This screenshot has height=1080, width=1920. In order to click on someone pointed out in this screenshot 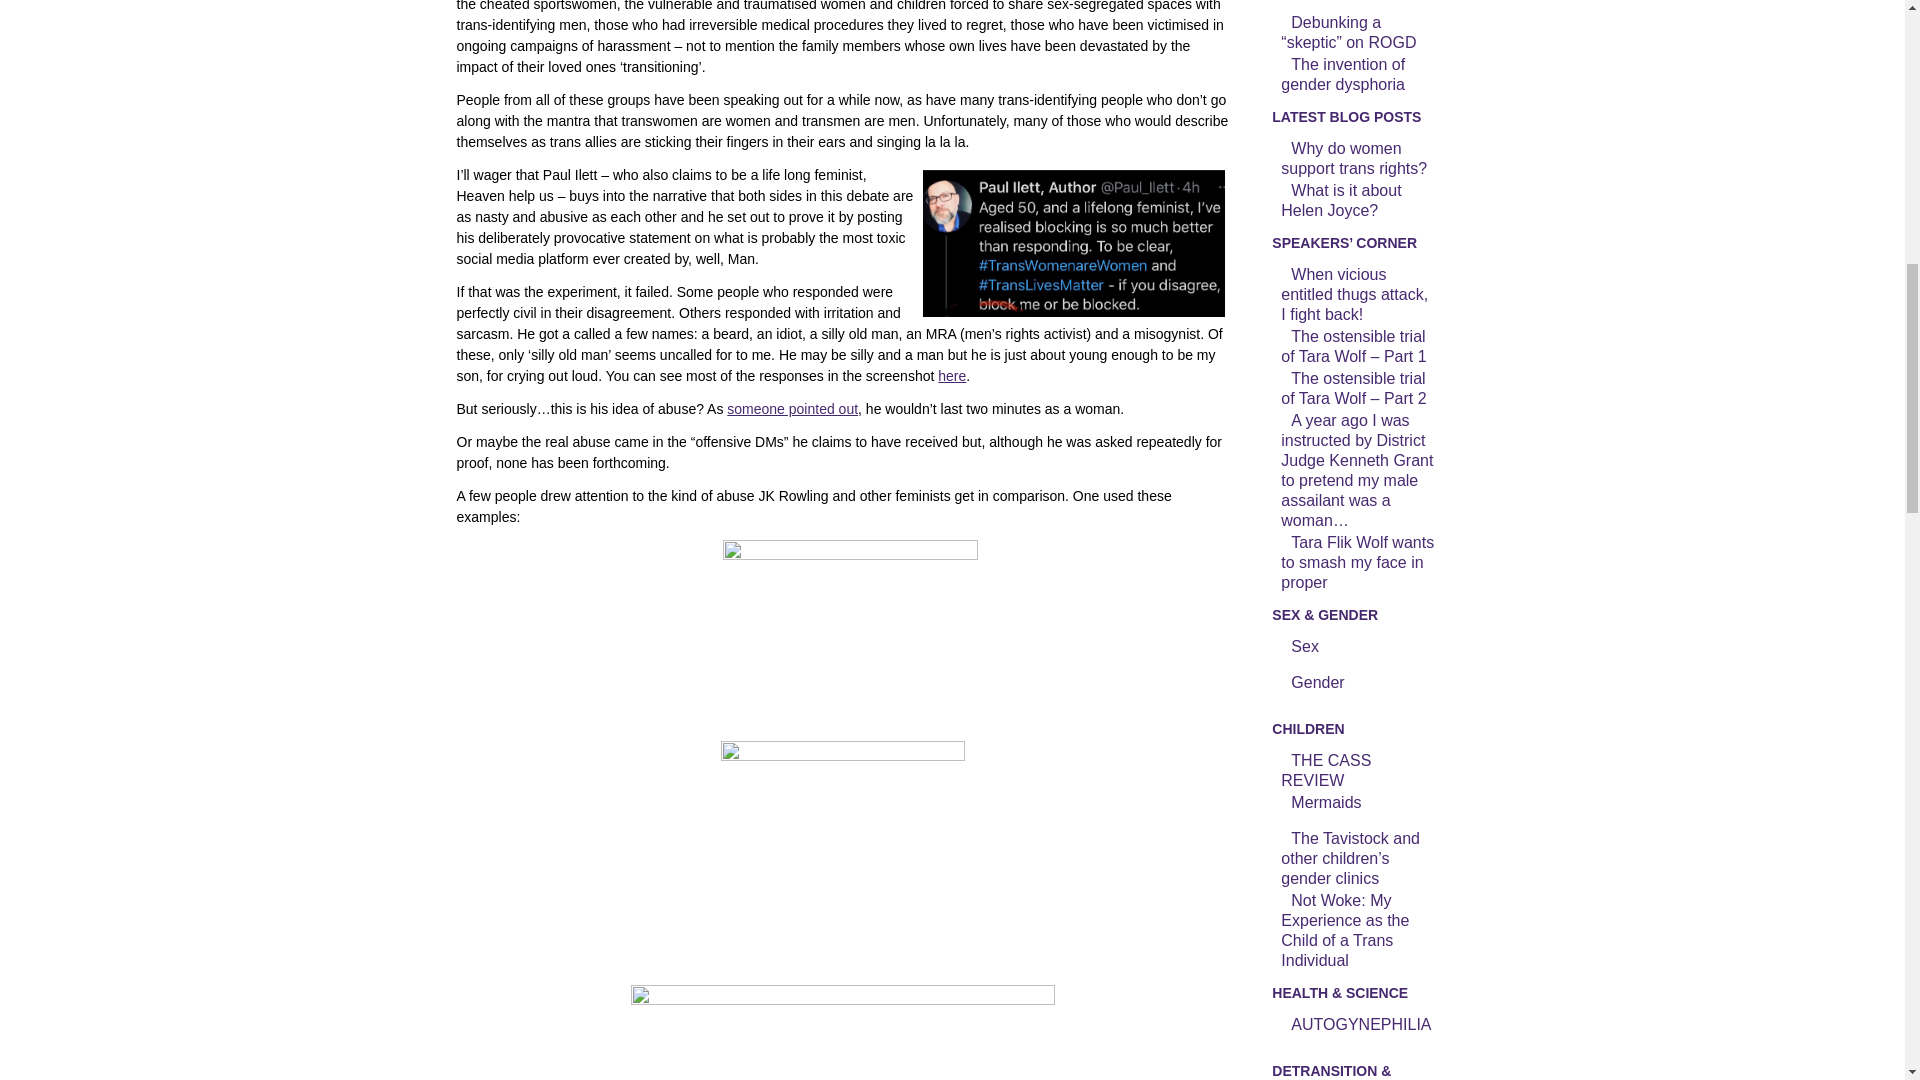, I will do `click(792, 408)`.